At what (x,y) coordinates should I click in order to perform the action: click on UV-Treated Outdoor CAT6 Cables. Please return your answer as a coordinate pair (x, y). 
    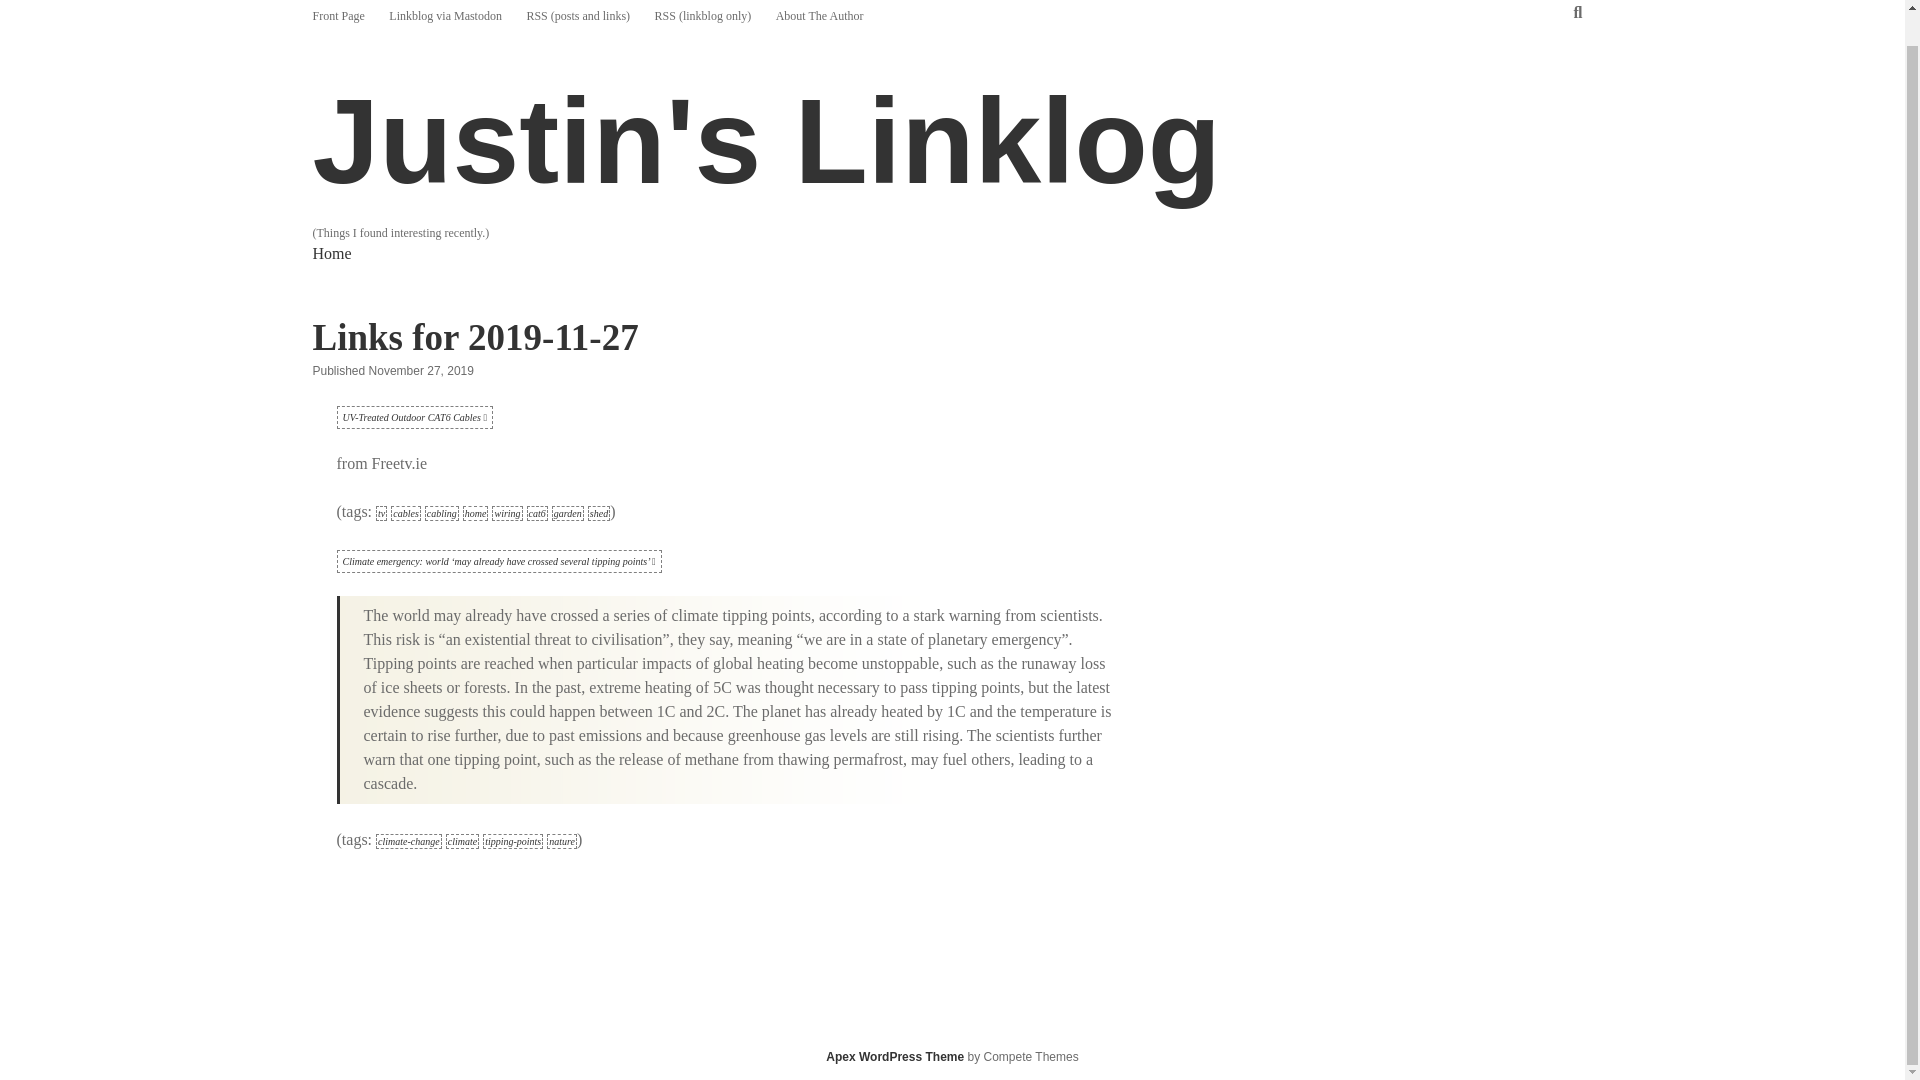
    Looking at the image, I should click on (414, 417).